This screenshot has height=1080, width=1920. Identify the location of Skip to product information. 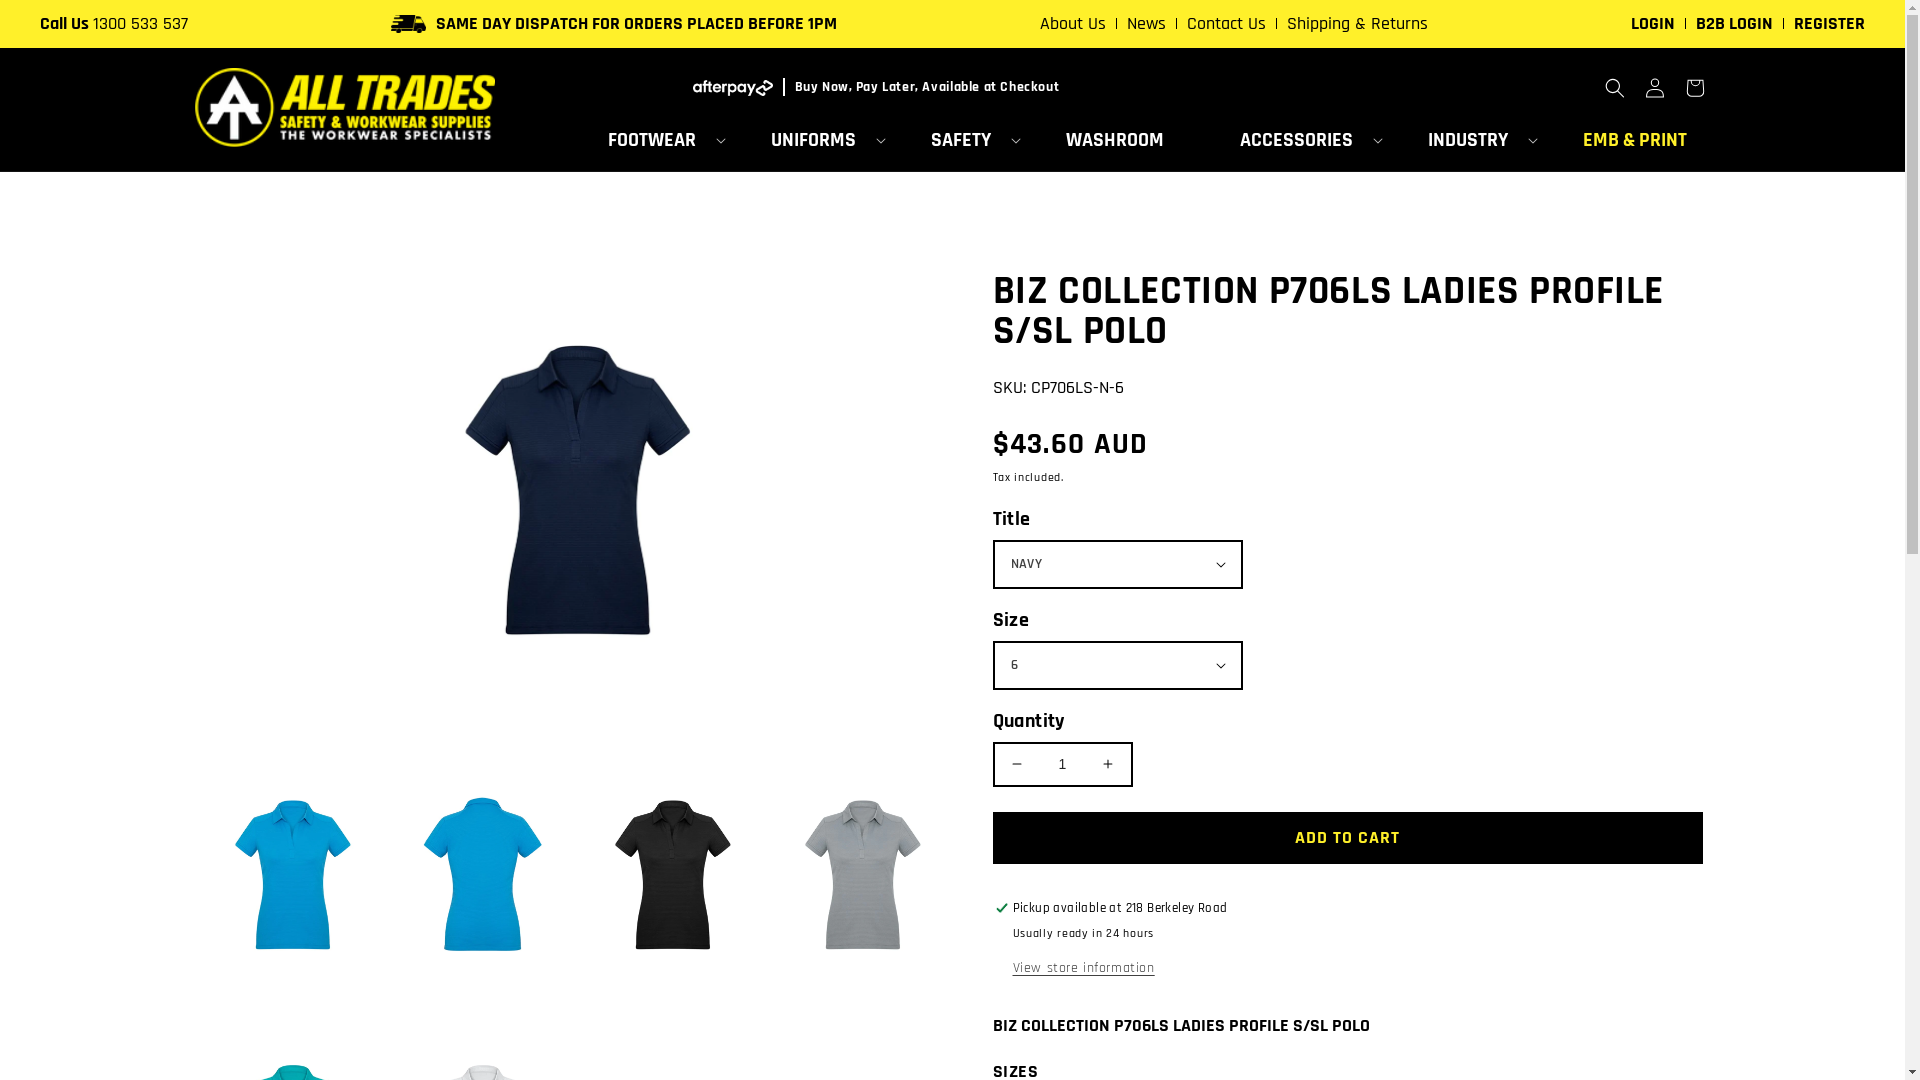
(262, 264).